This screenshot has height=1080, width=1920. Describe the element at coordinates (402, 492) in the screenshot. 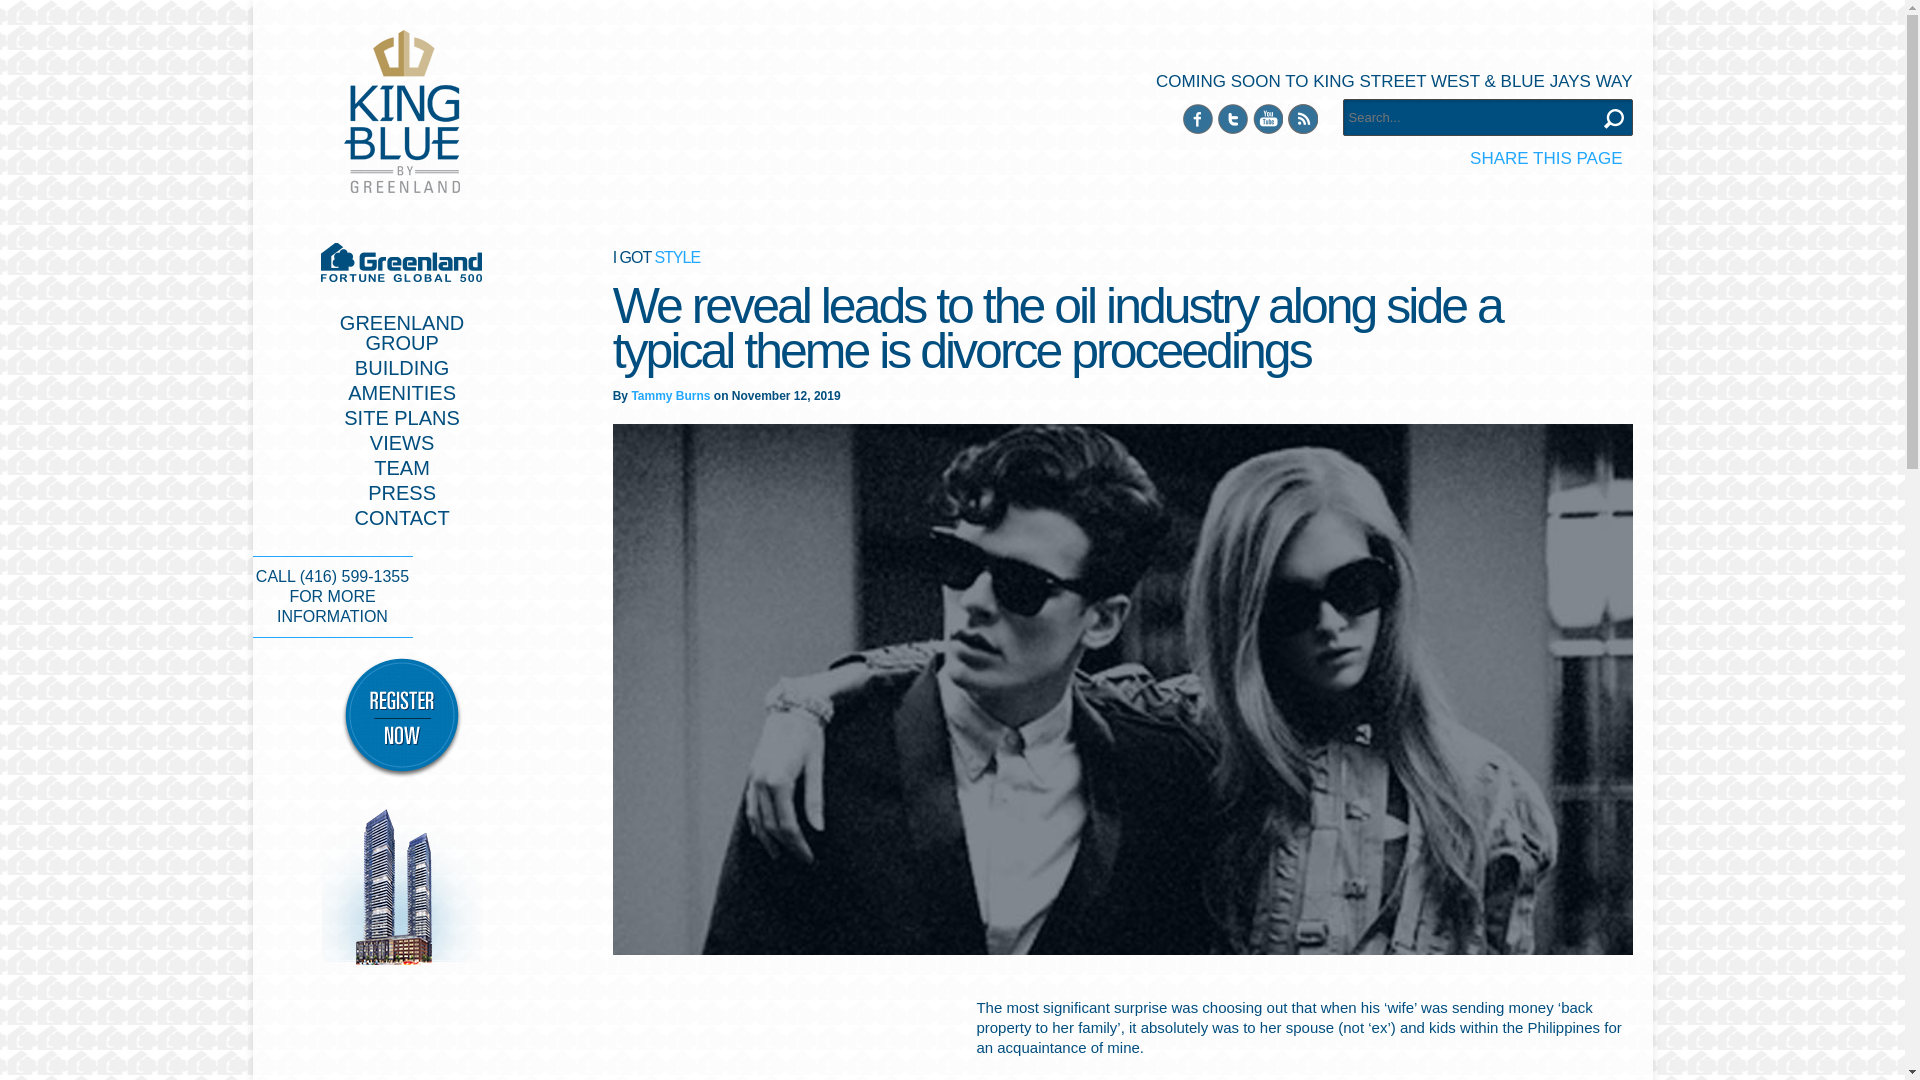

I see `PRESS` at that location.